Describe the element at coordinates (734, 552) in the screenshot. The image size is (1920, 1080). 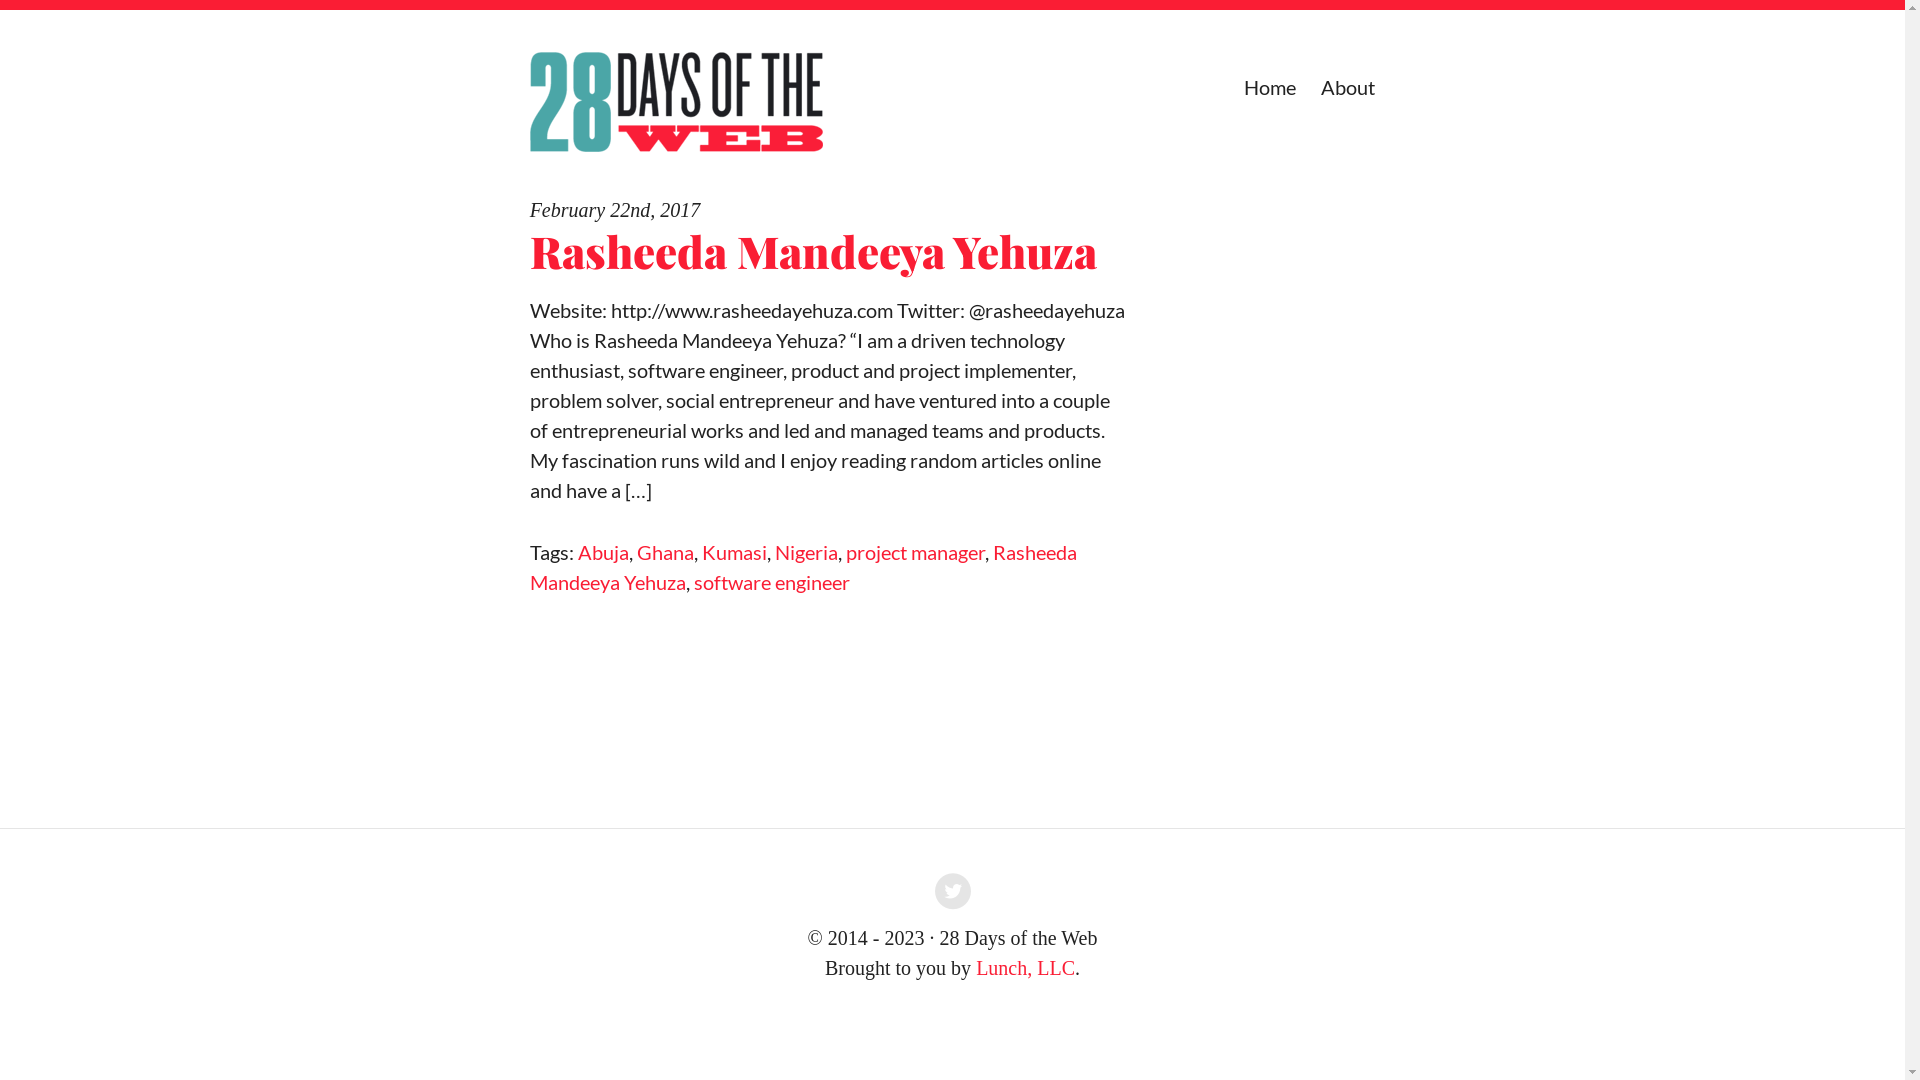
I see `Kumasi` at that location.